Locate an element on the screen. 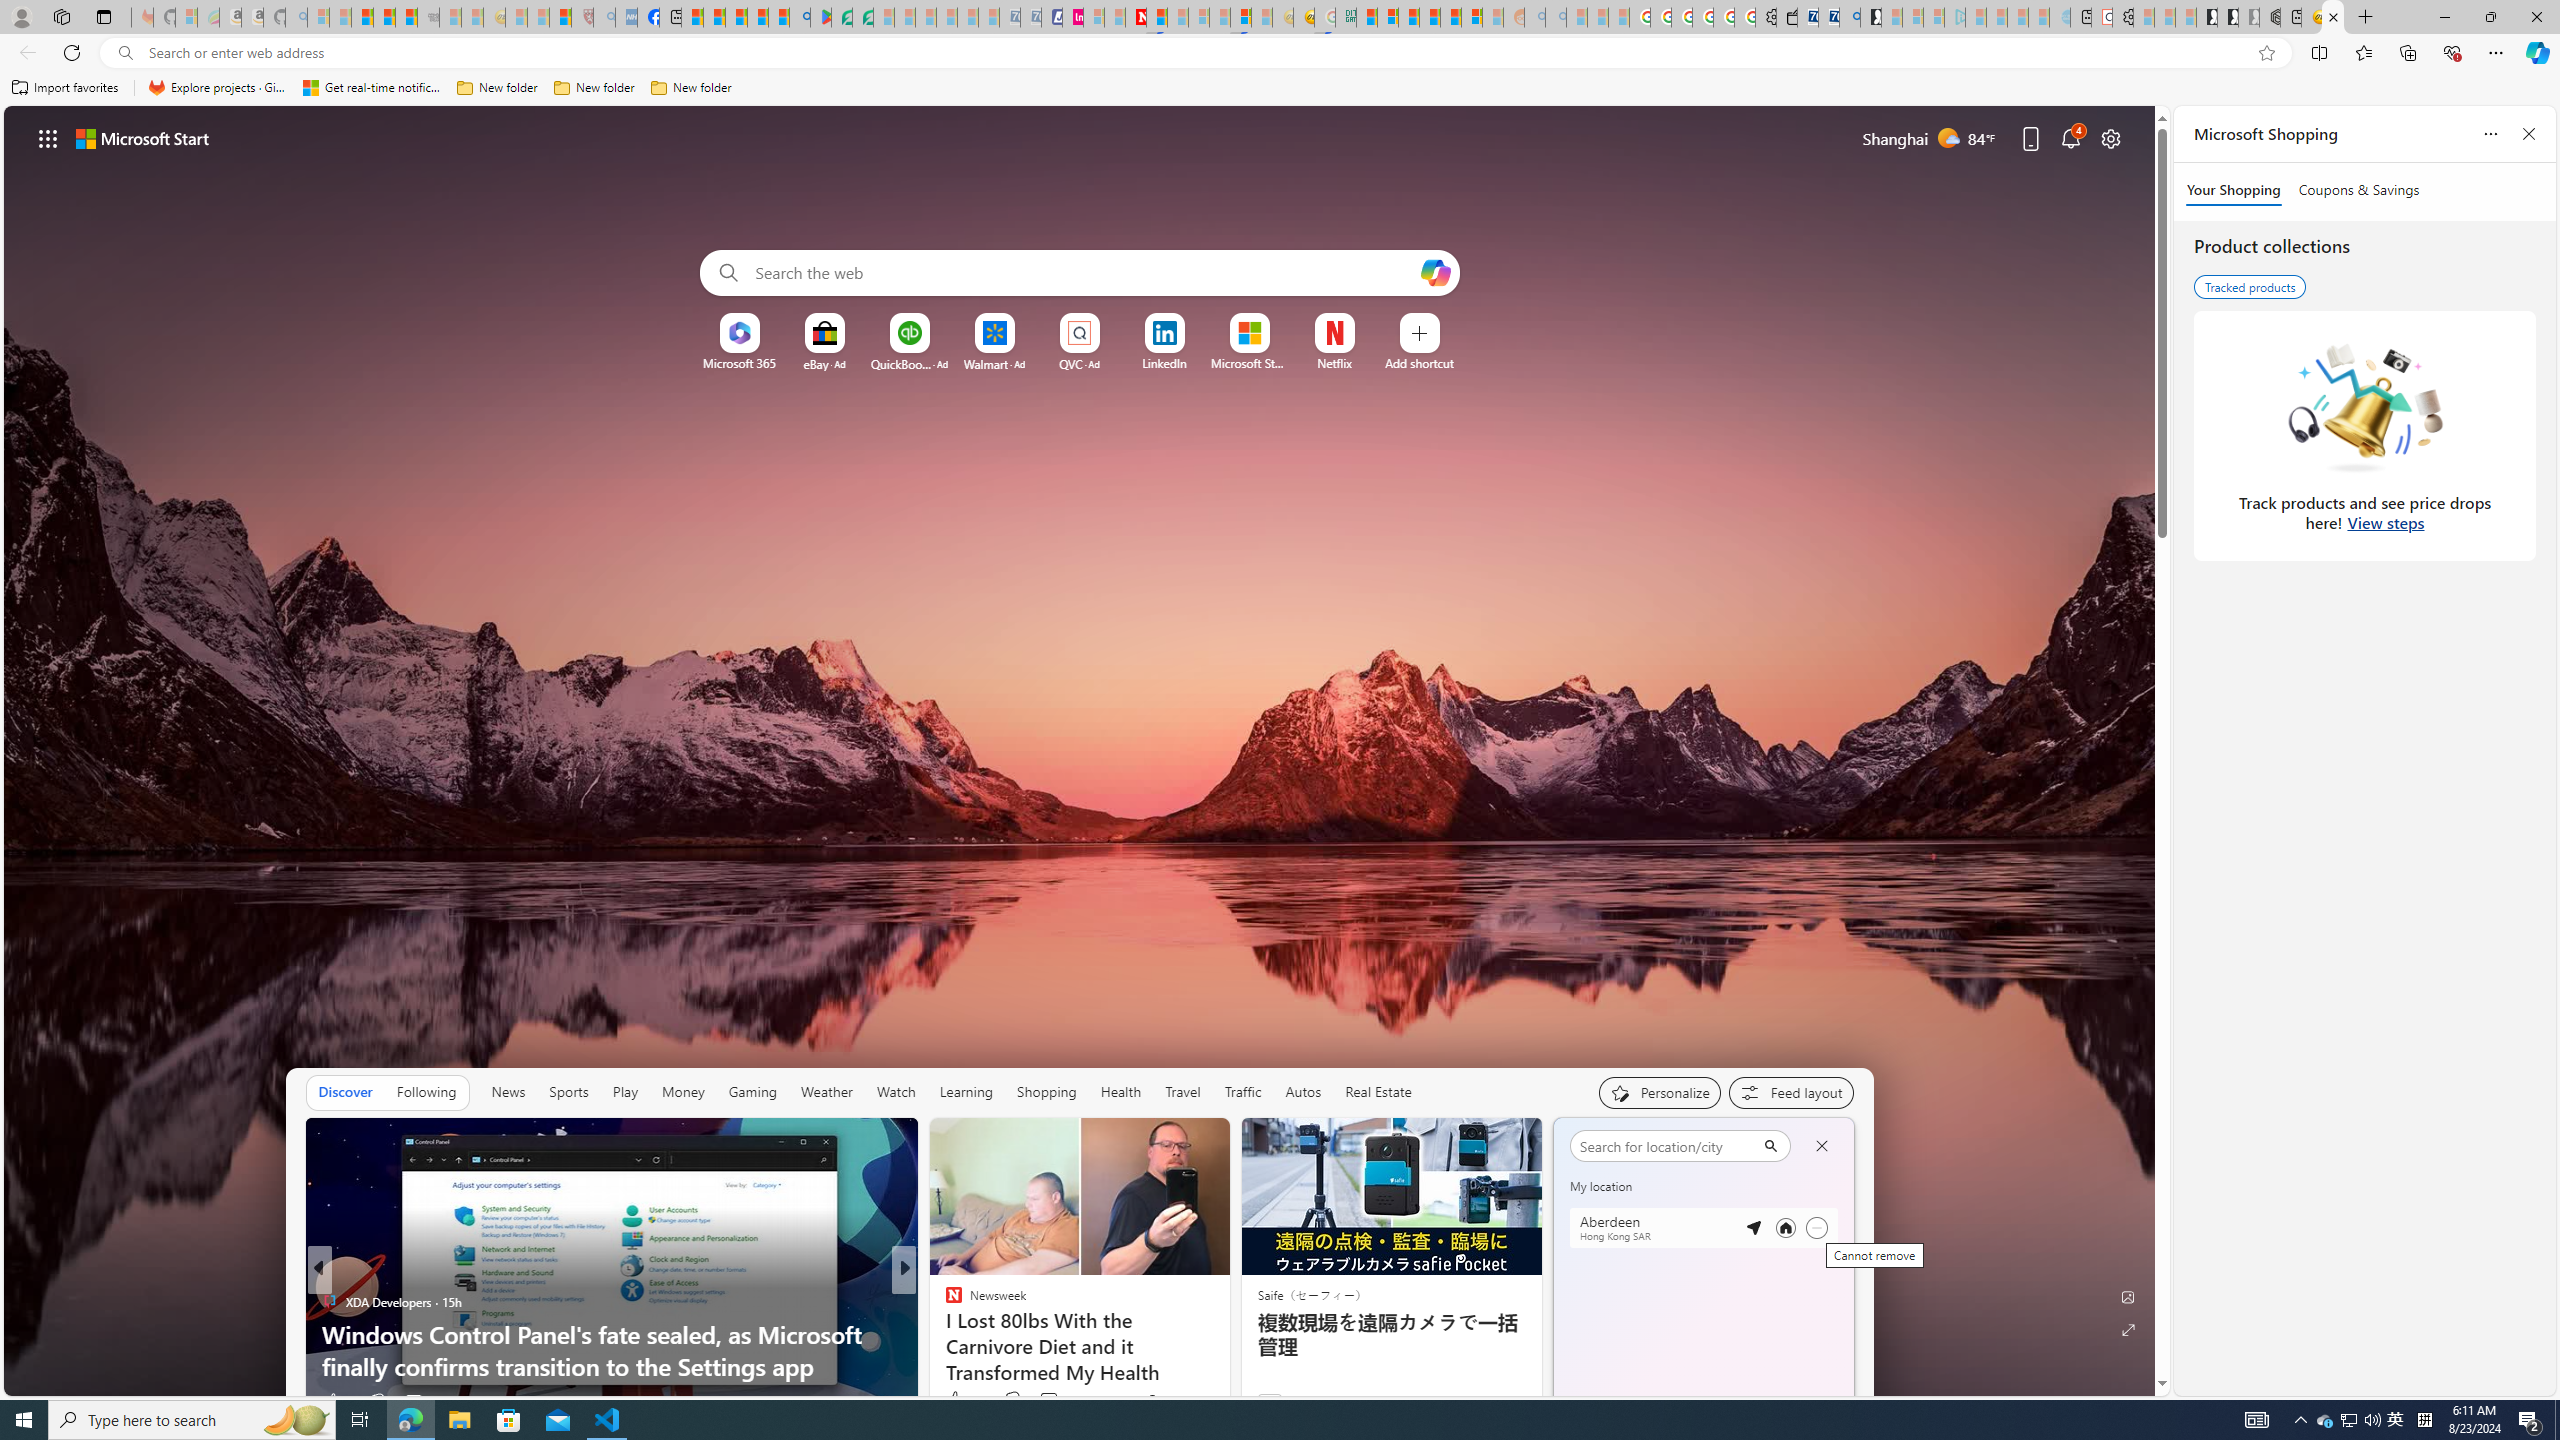  AutomationID: backgroundImagePicture is located at coordinates (1080, 750).